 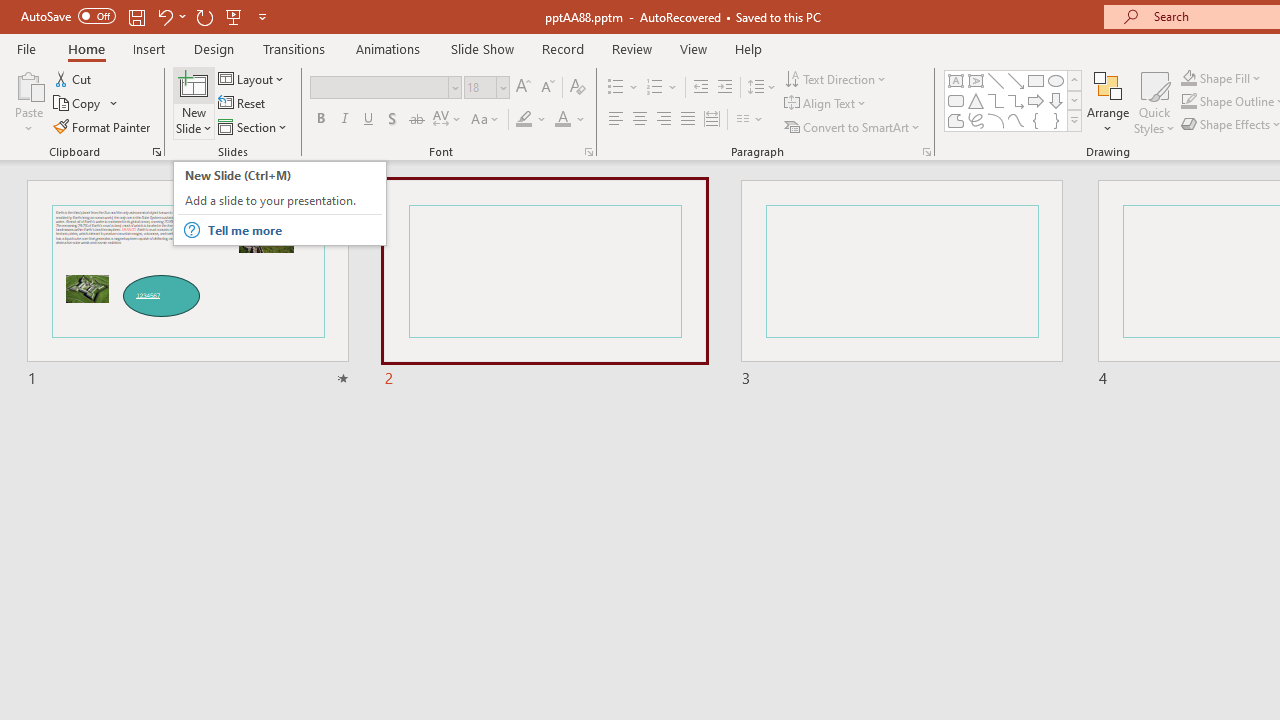 What do you see at coordinates (654, 88) in the screenshot?
I see `Numbering` at bounding box center [654, 88].